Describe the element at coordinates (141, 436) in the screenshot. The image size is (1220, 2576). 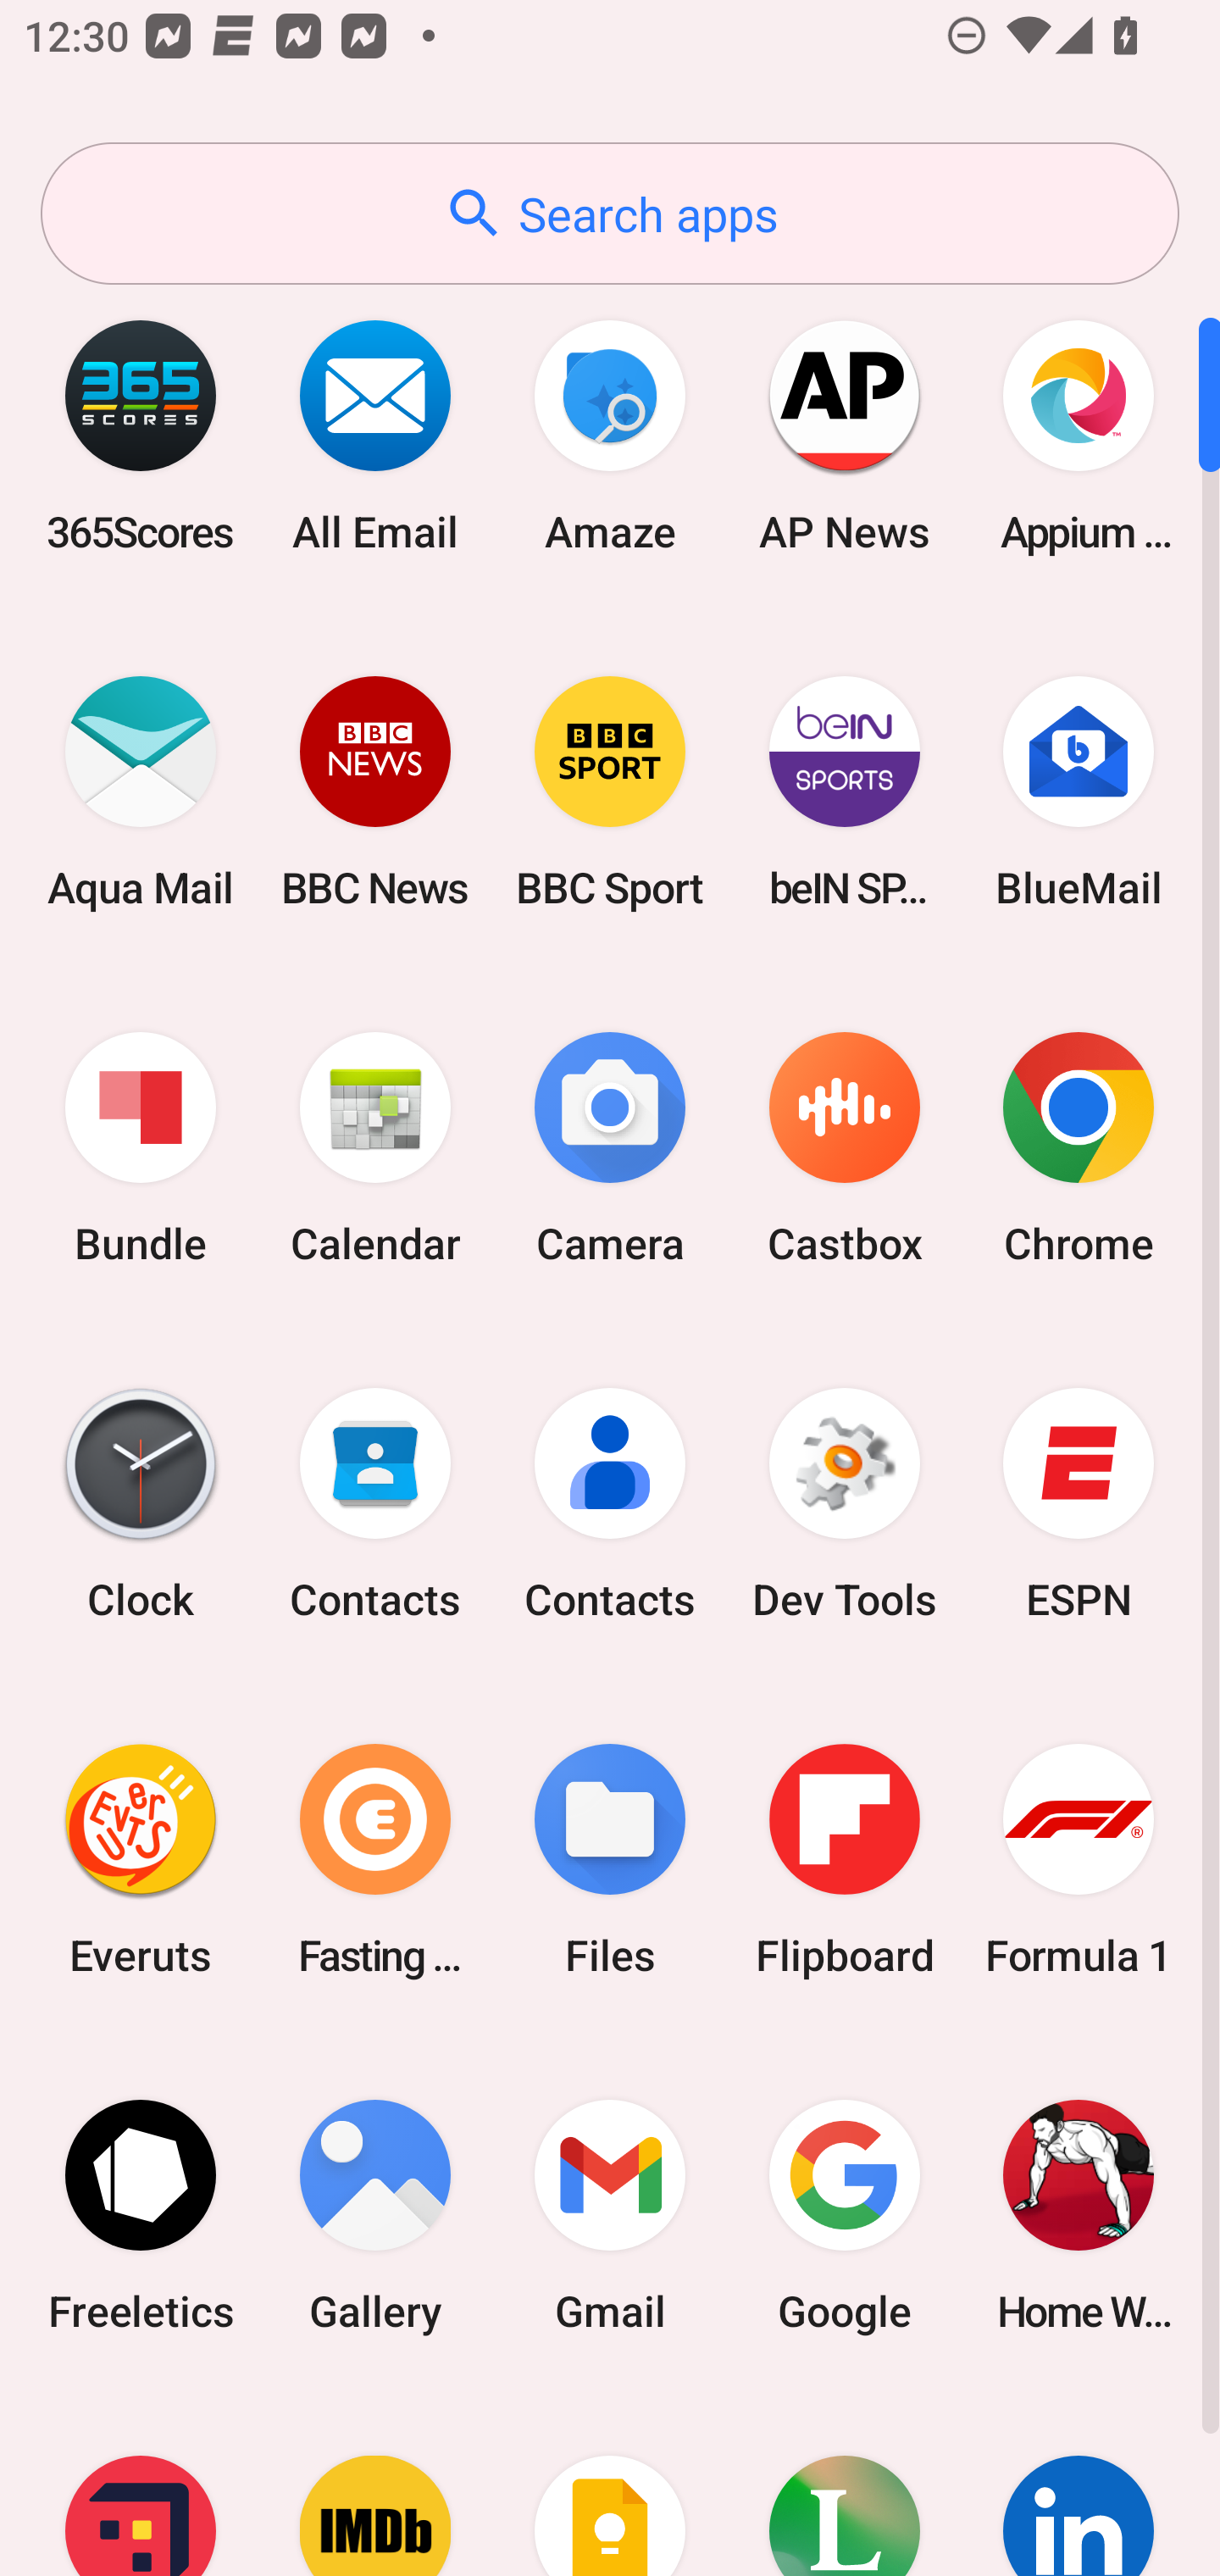
I see `365Scores` at that location.